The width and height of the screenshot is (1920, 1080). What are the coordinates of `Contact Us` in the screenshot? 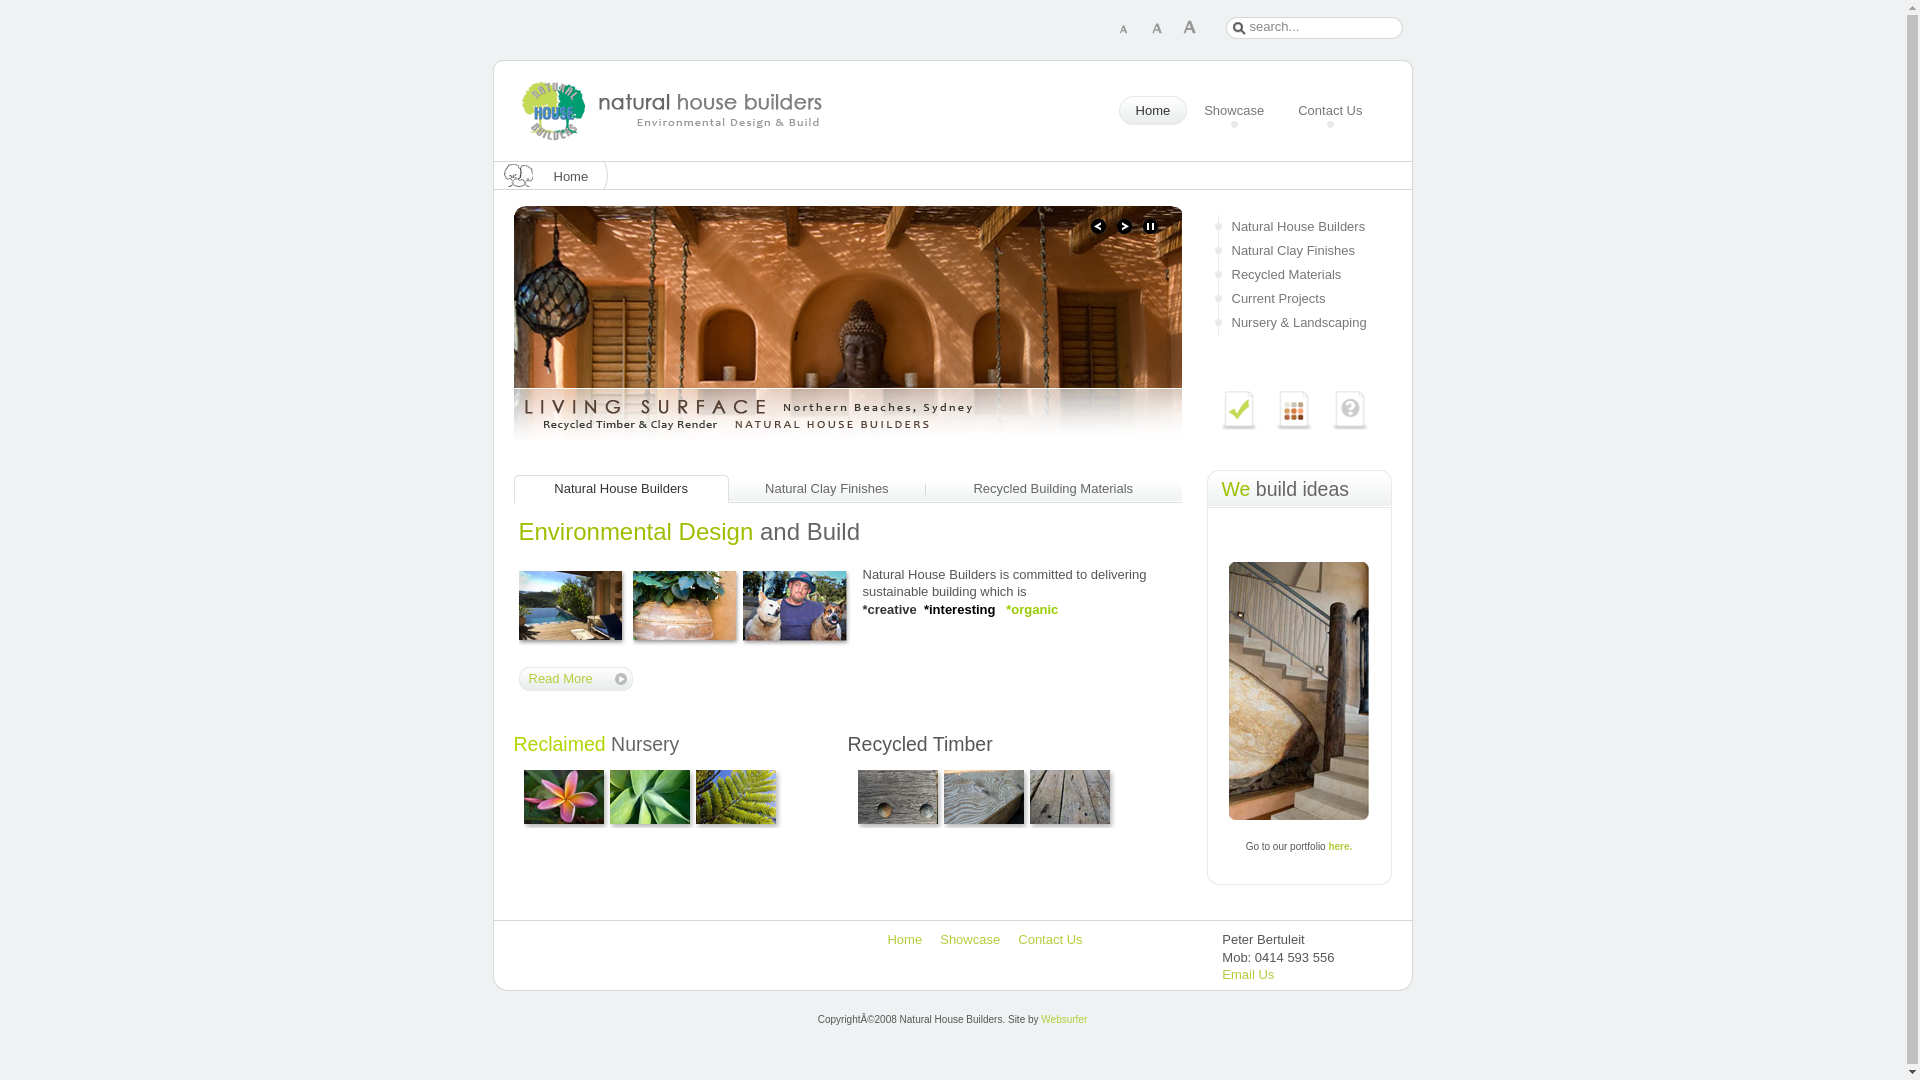 It's located at (1050, 940).